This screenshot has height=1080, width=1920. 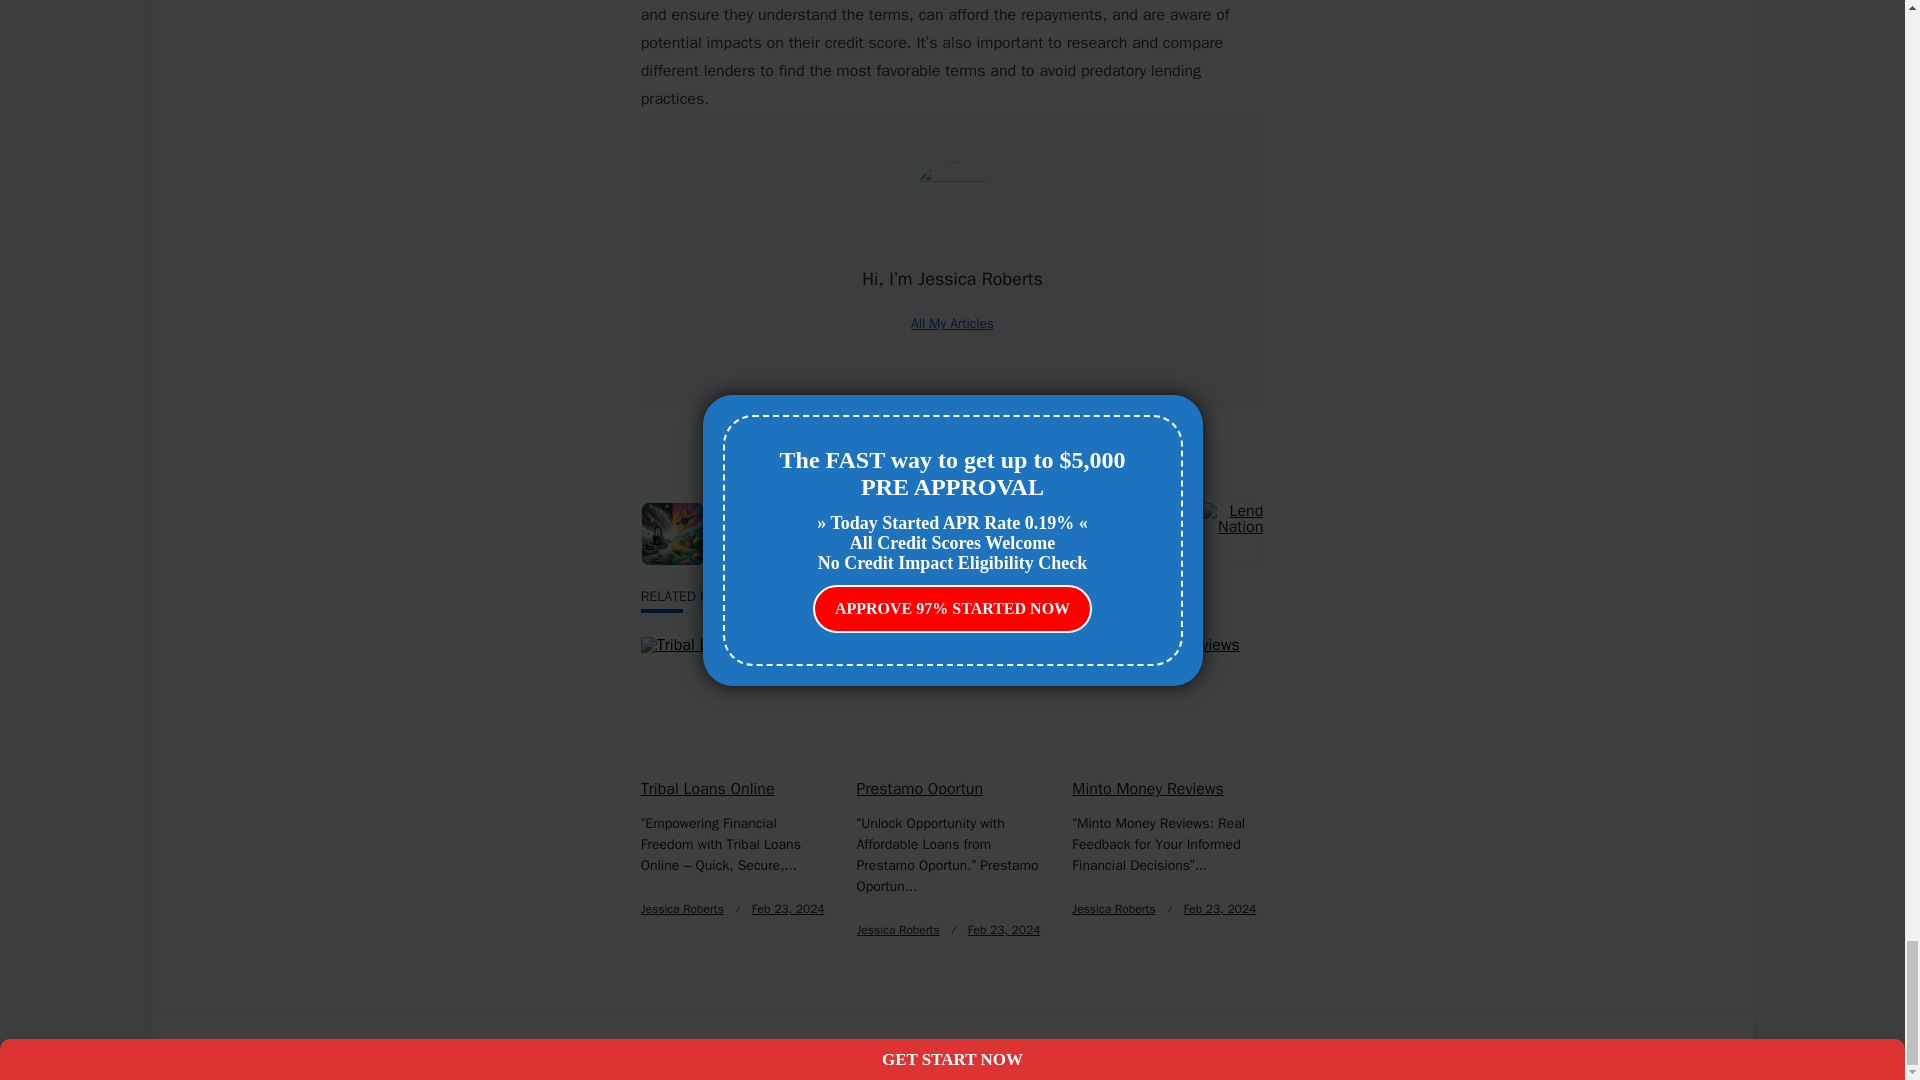 I want to click on Feb 23, 2024, so click(x=1004, y=930).